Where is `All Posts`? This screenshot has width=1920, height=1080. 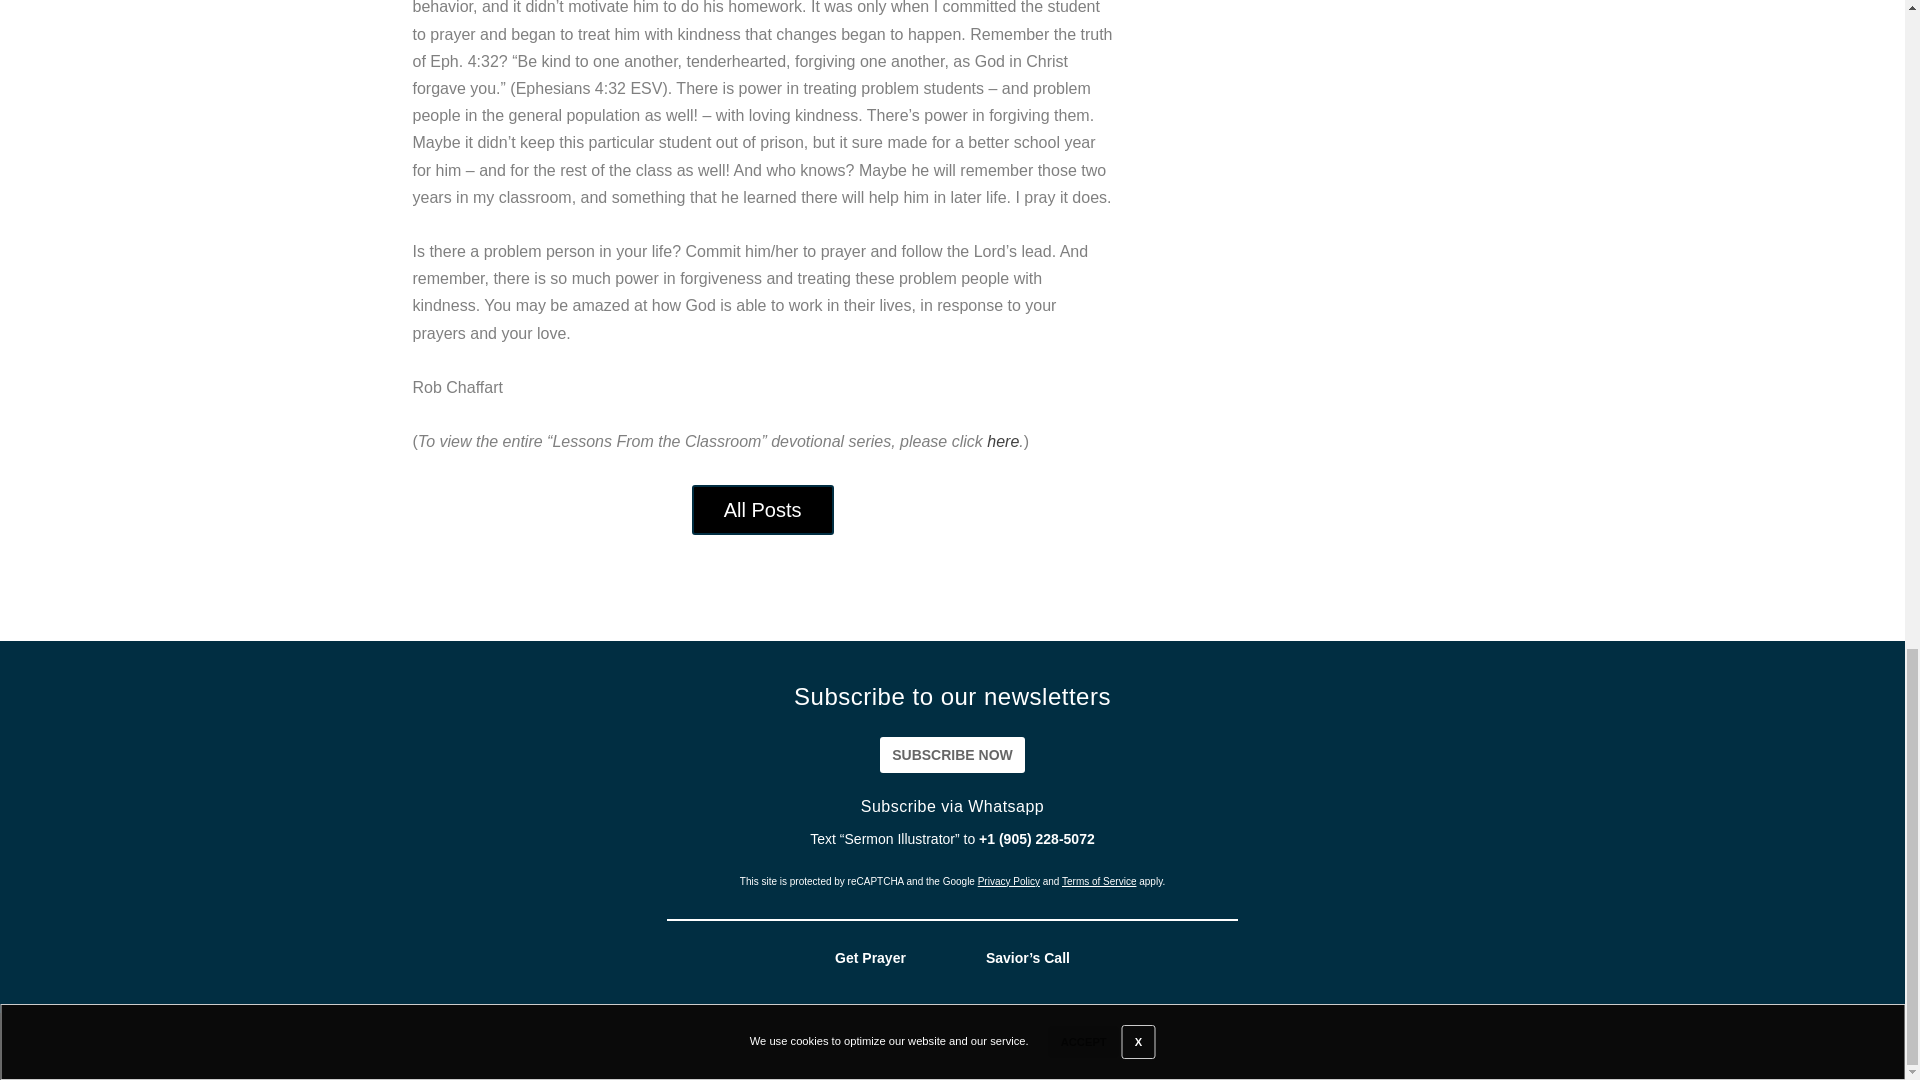 All Posts is located at coordinates (762, 509).